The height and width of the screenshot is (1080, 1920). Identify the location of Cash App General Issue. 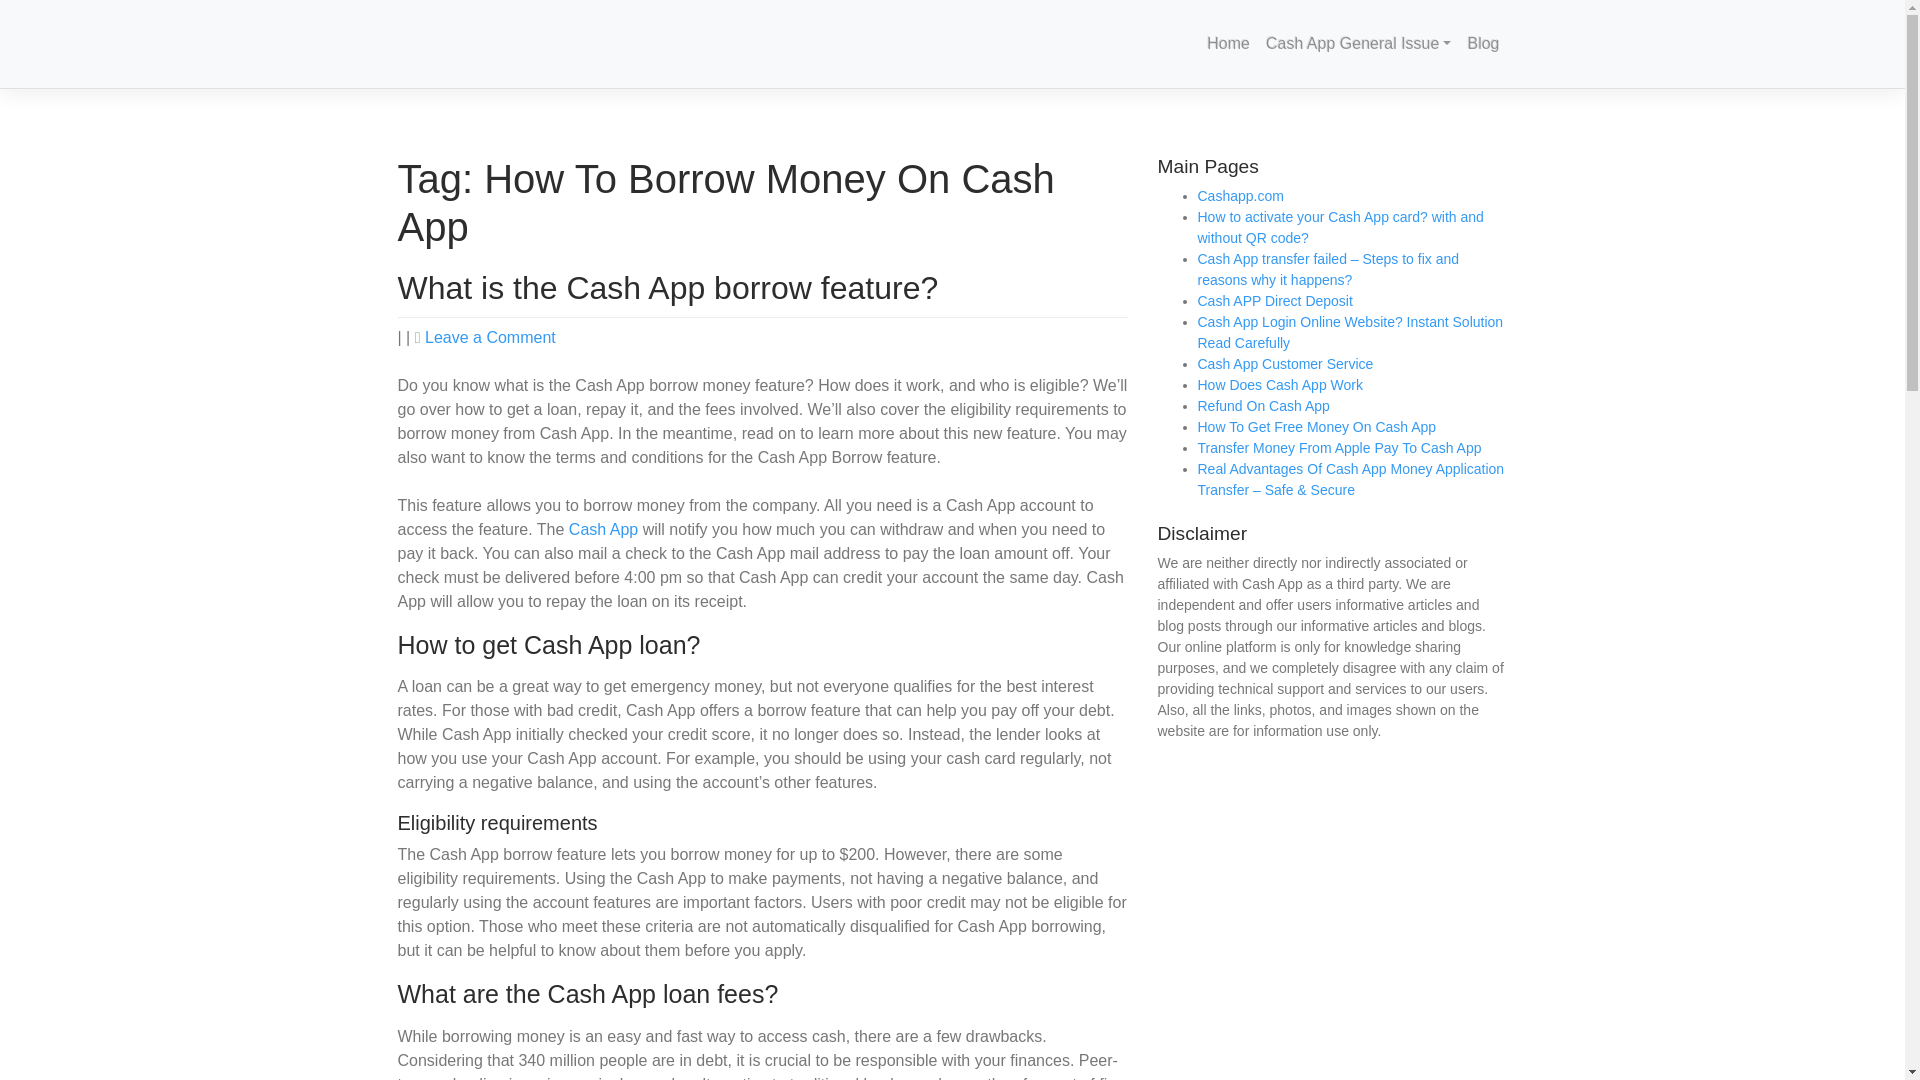
(1358, 43).